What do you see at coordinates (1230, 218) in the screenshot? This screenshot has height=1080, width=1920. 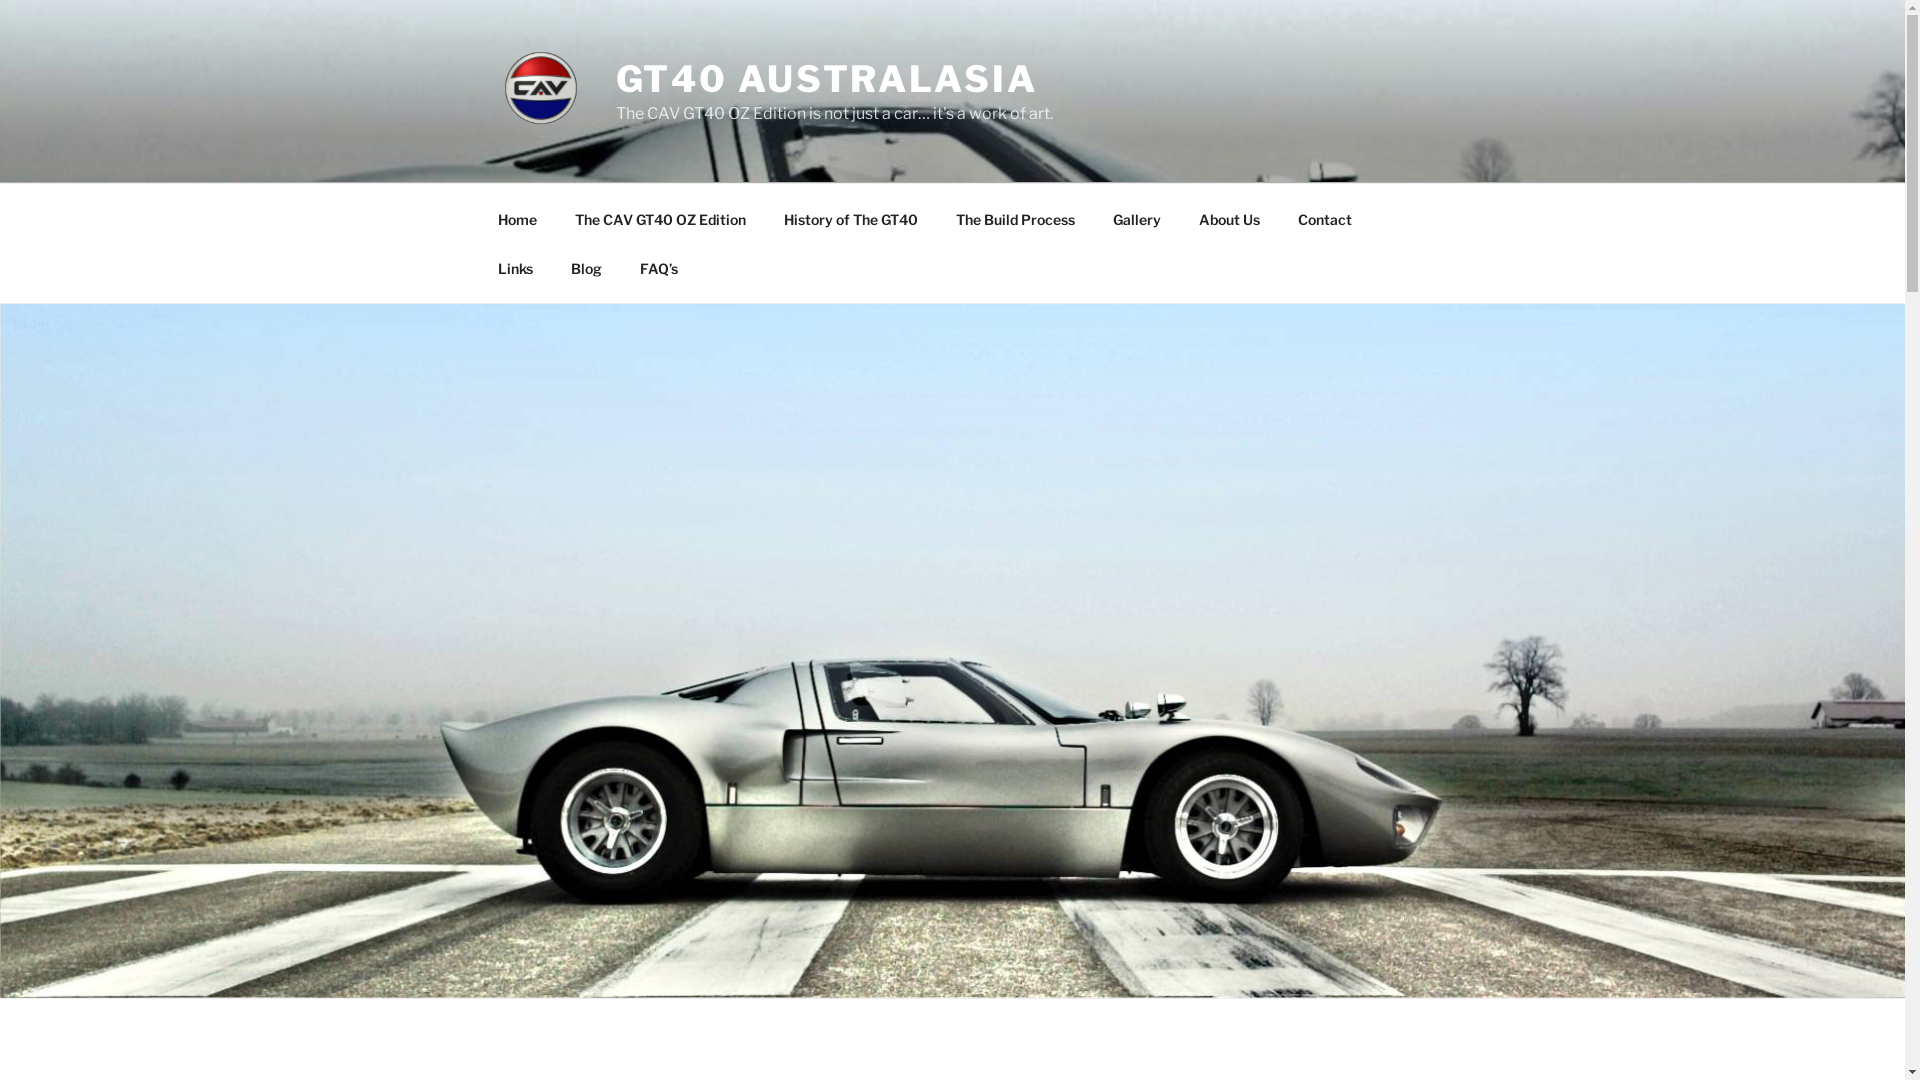 I see `About Us` at bounding box center [1230, 218].